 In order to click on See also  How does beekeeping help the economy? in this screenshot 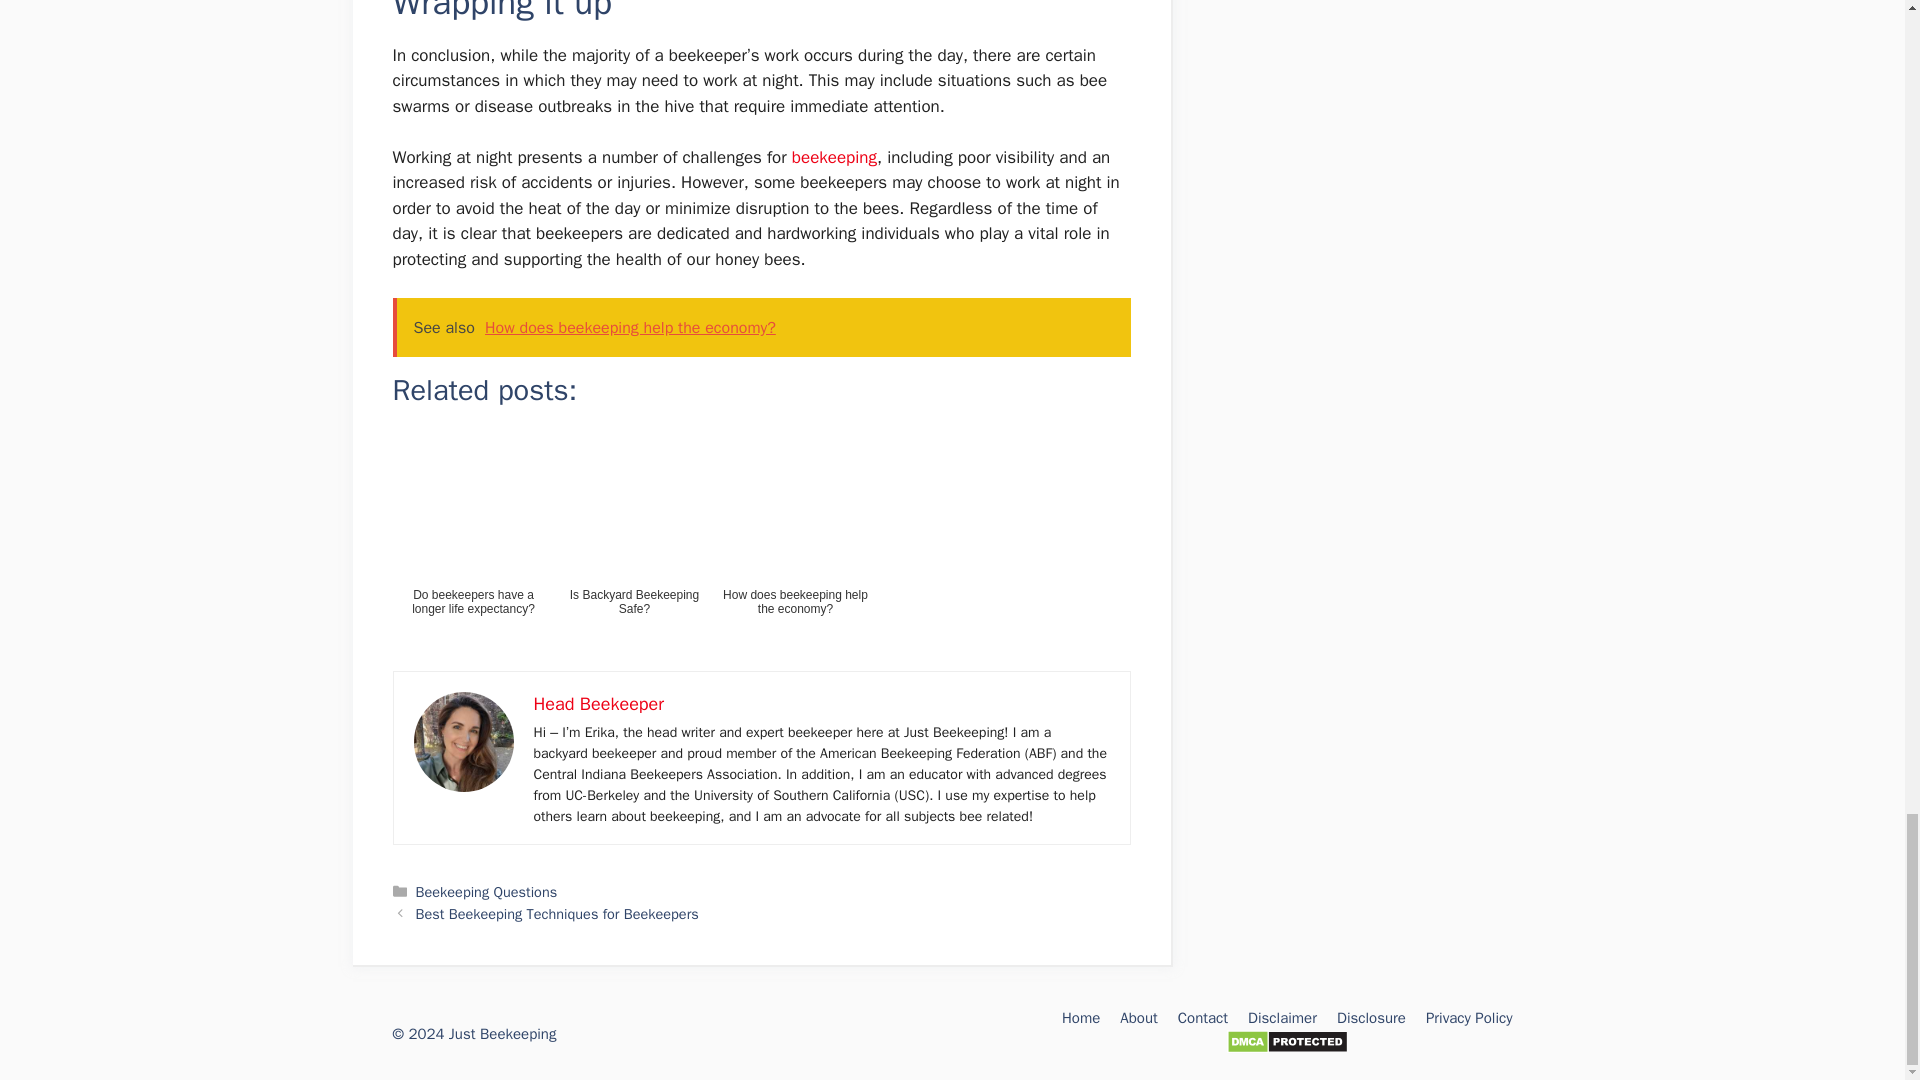, I will do `click(760, 328)`.